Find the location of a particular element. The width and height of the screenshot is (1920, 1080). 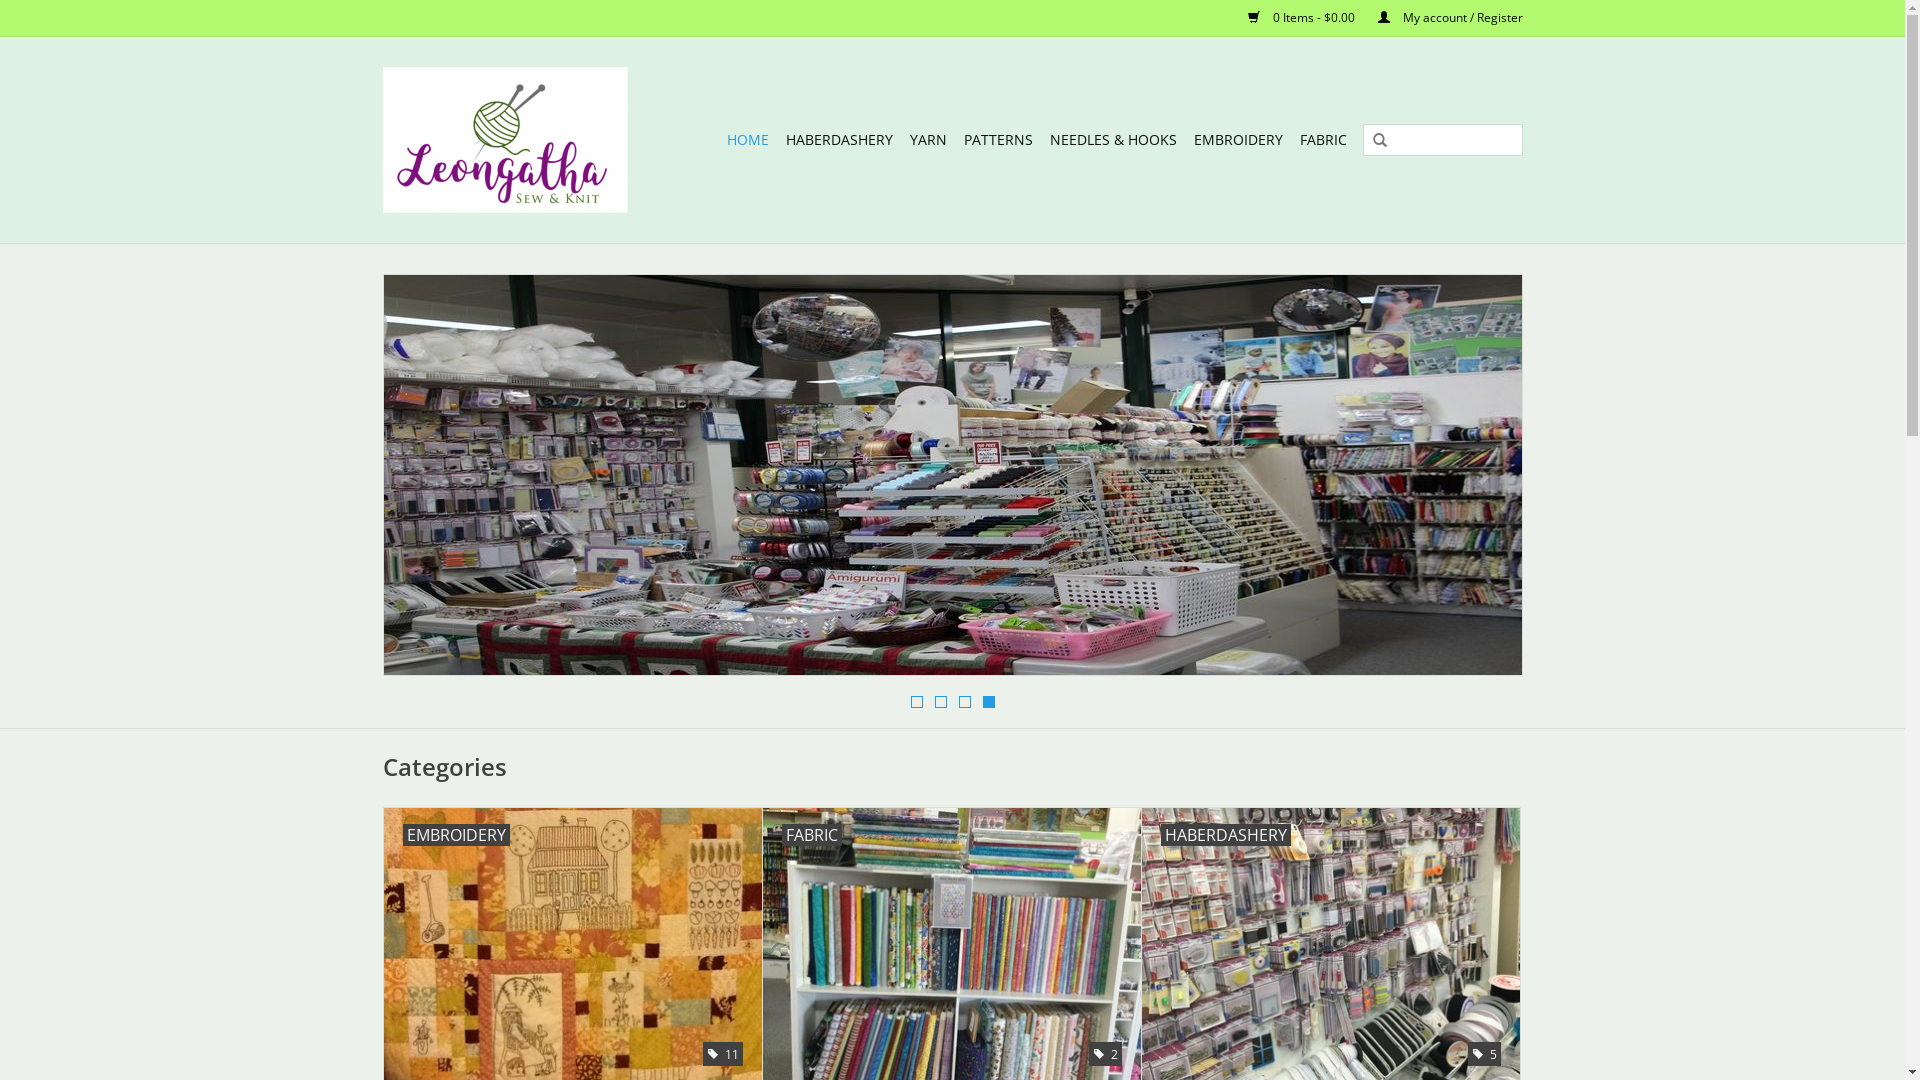

Search is located at coordinates (1379, 141).